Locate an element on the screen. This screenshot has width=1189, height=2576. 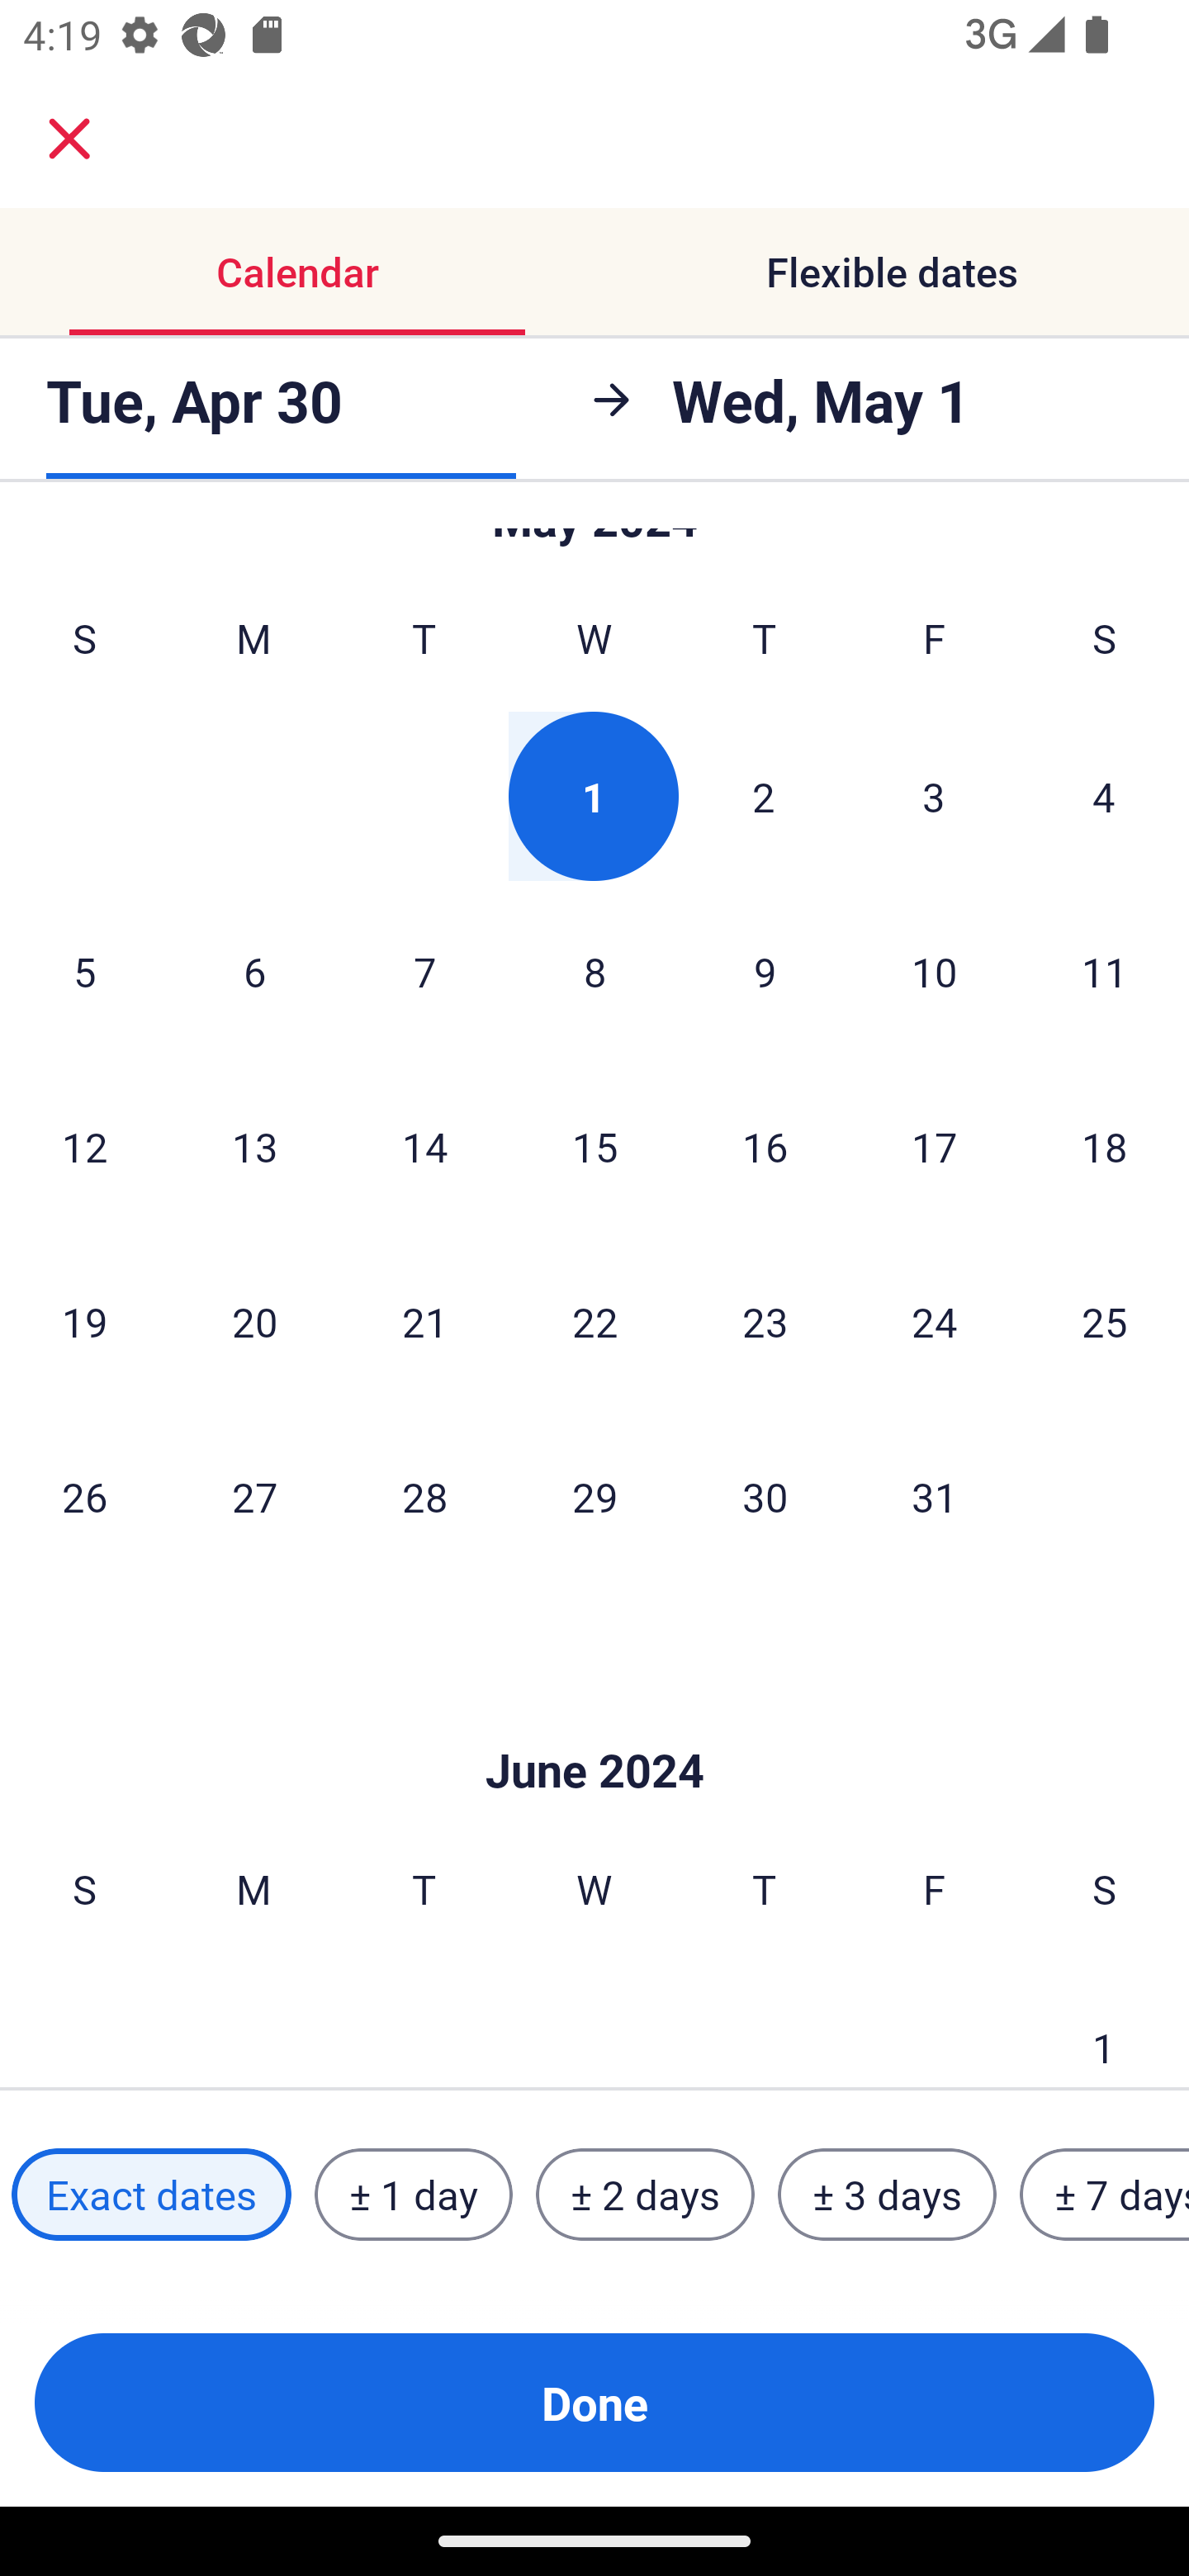
Exact dates is located at coordinates (151, 2195).